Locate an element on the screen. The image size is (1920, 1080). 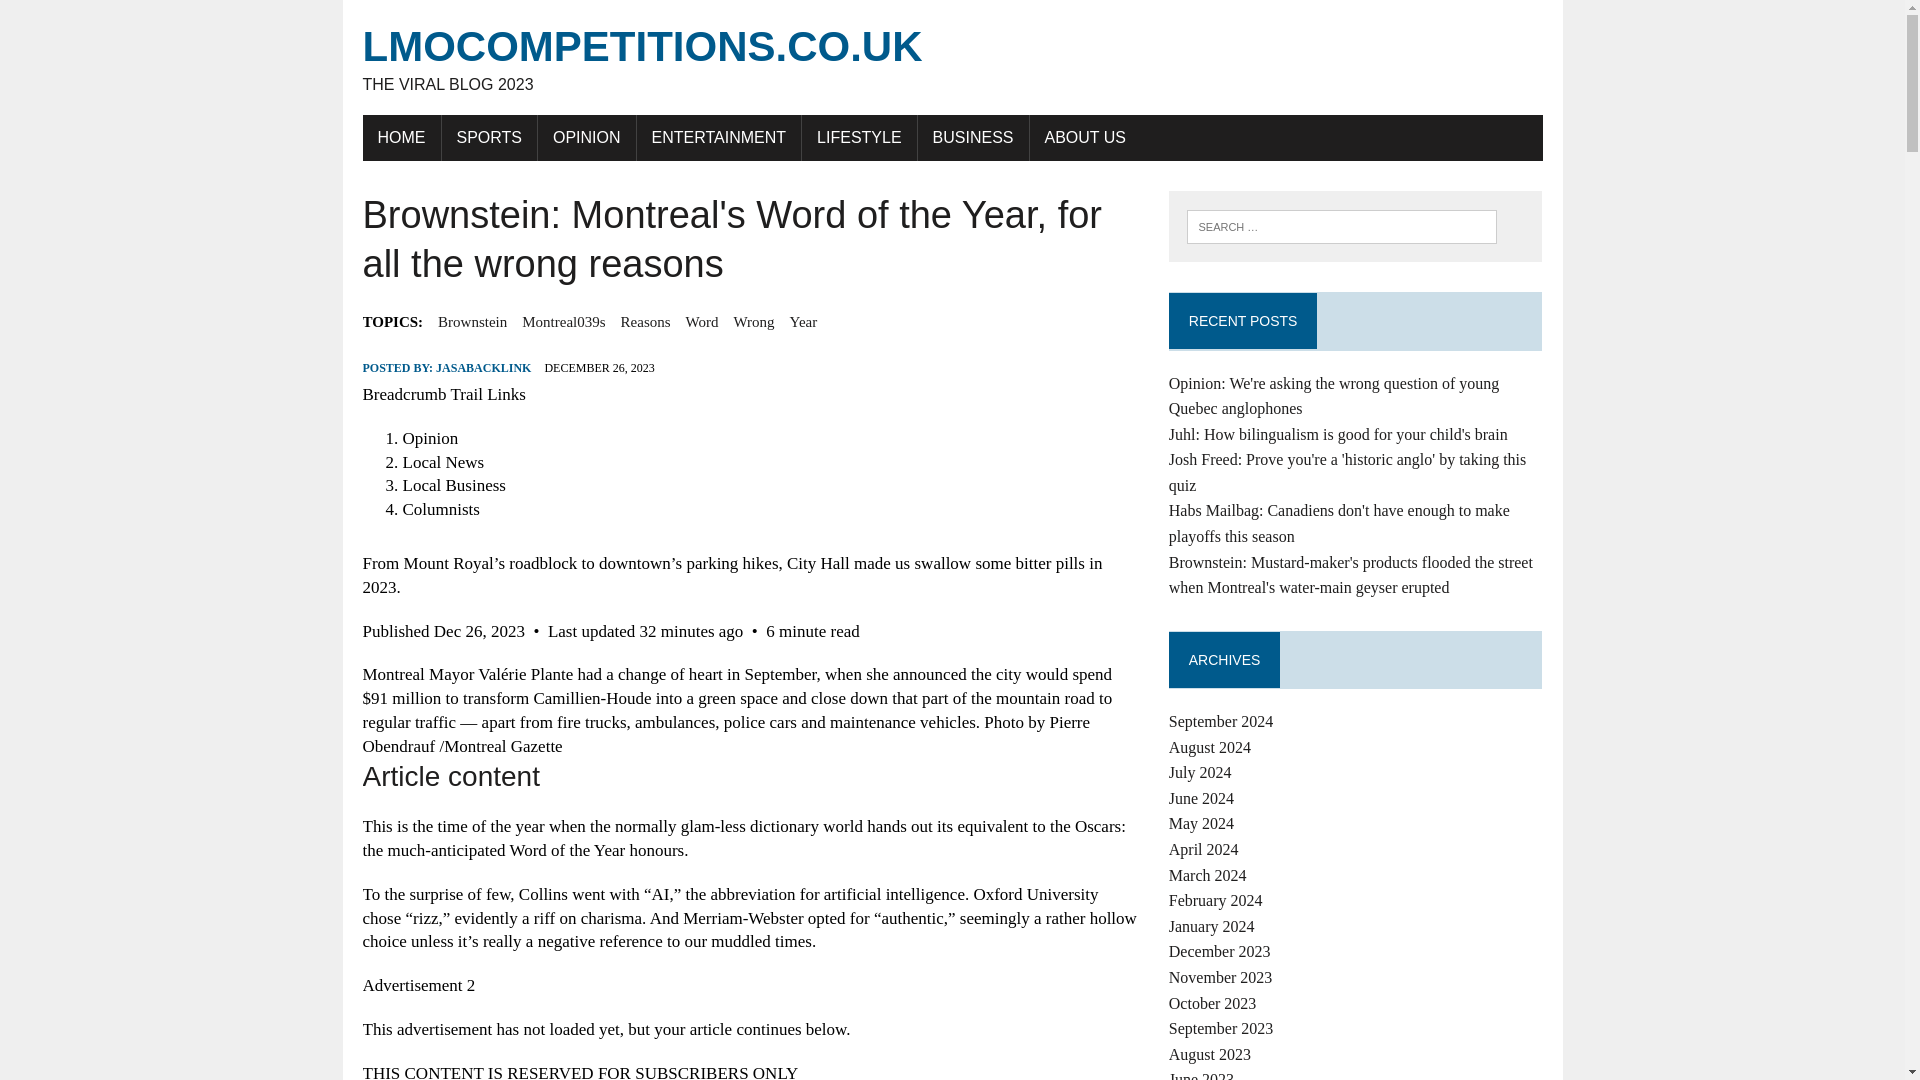
Juhl: How bilingualism is good for your child's brain is located at coordinates (1338, 434).